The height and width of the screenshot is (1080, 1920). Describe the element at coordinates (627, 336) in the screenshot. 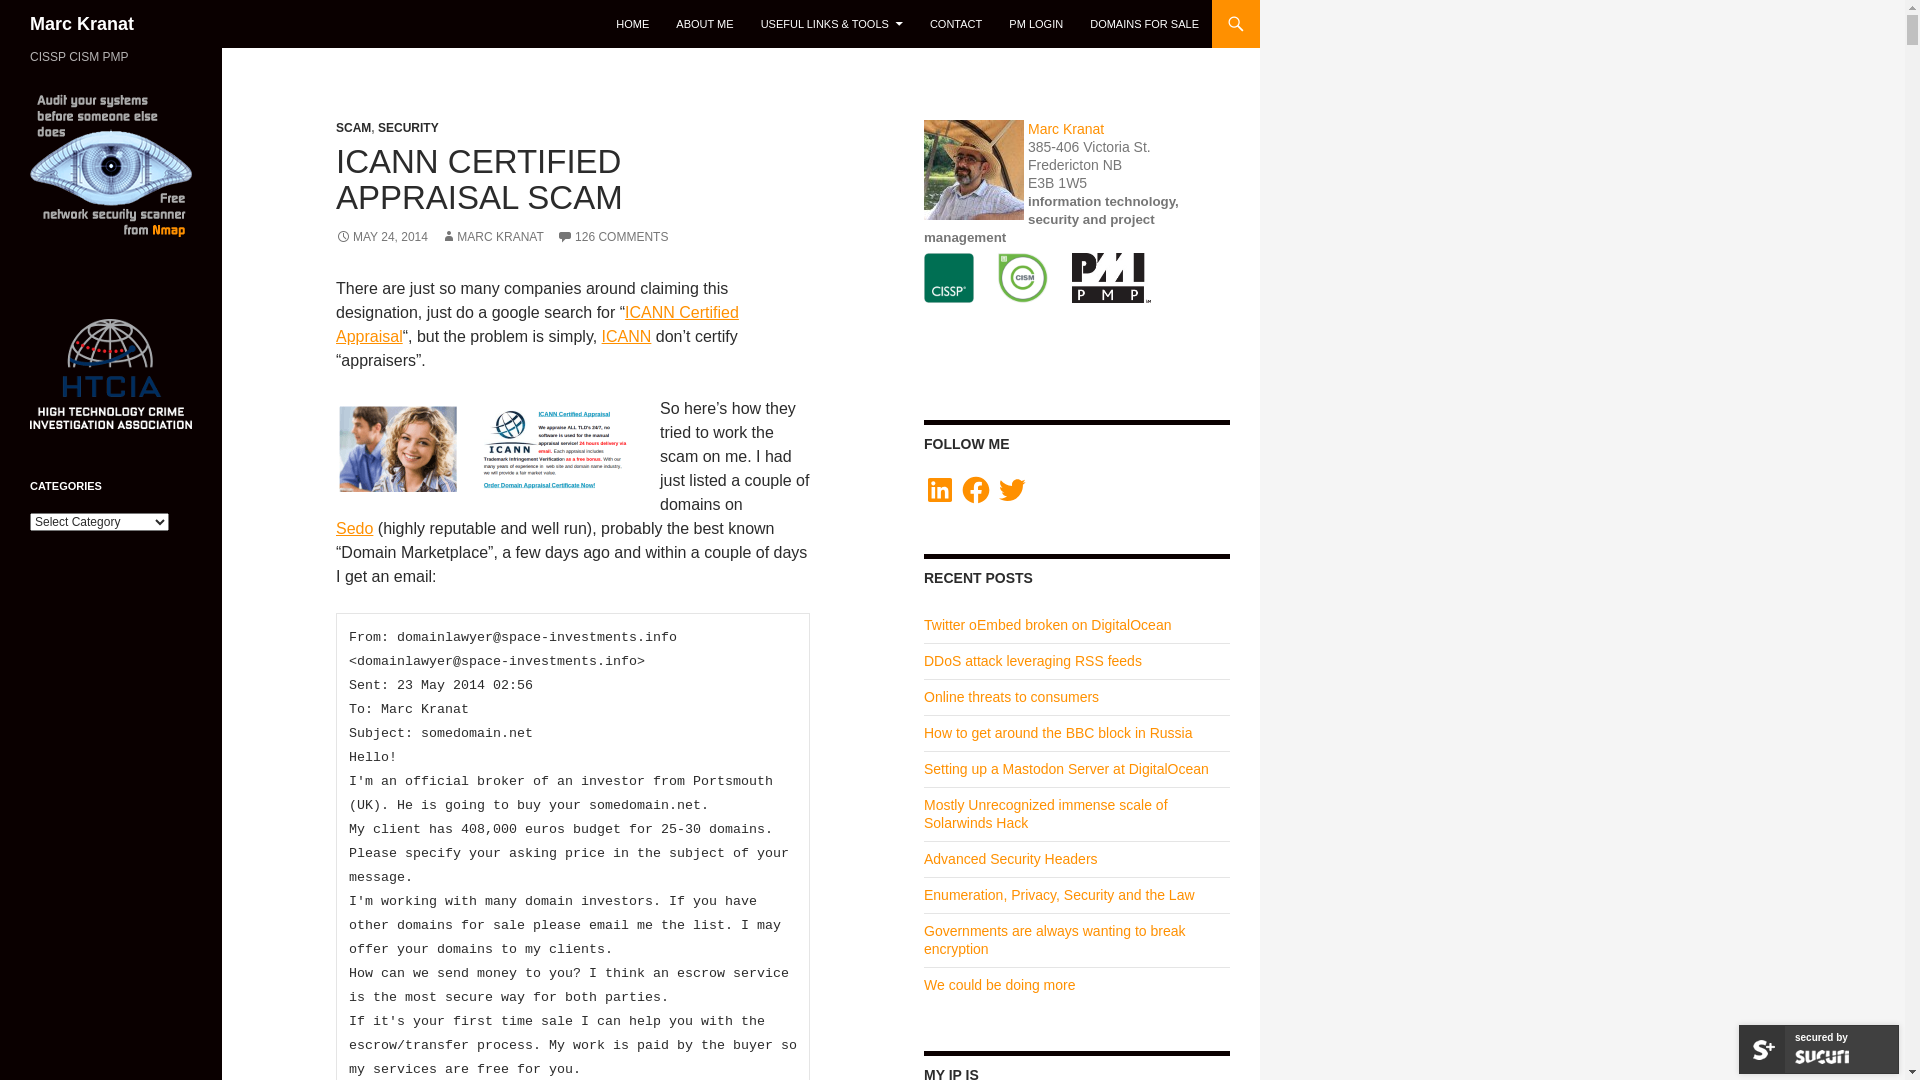

I see `ICANN` at that location.